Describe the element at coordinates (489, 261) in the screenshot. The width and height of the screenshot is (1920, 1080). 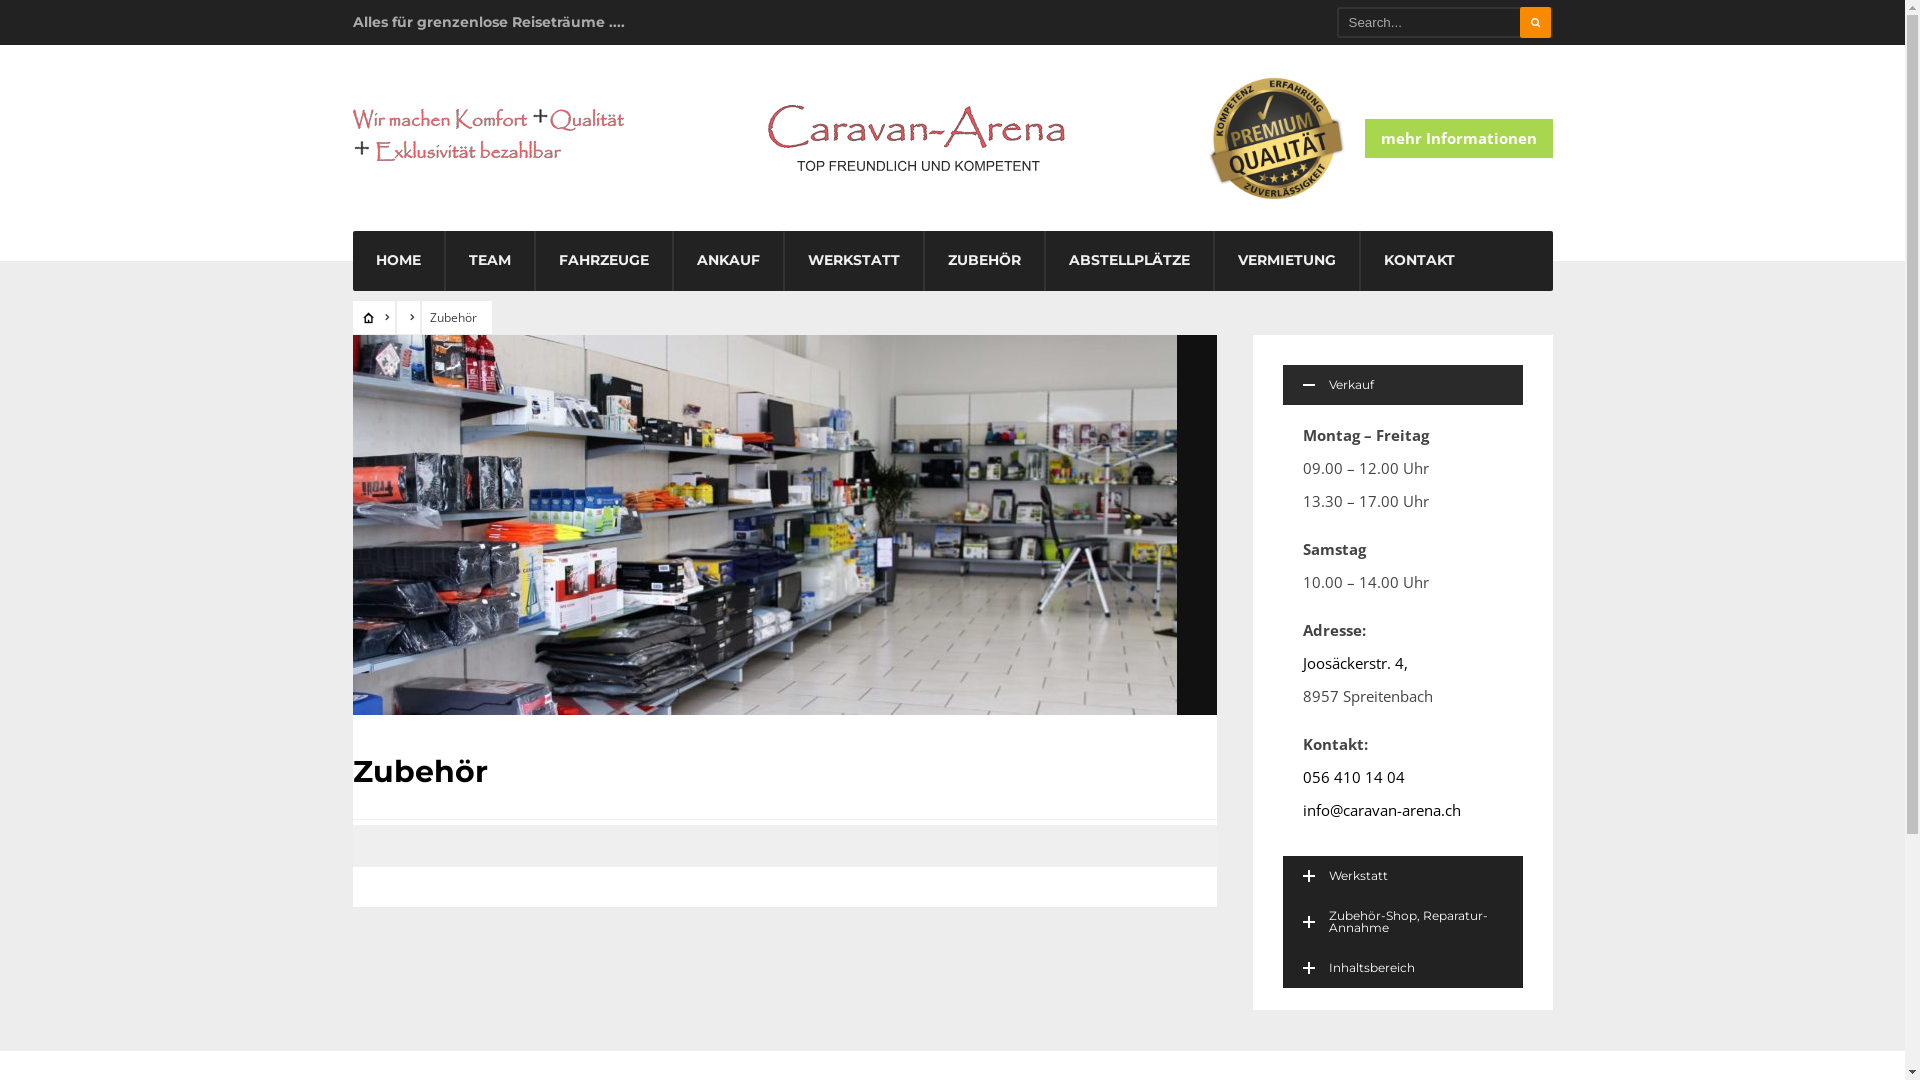
I see `TEAM` at that location.